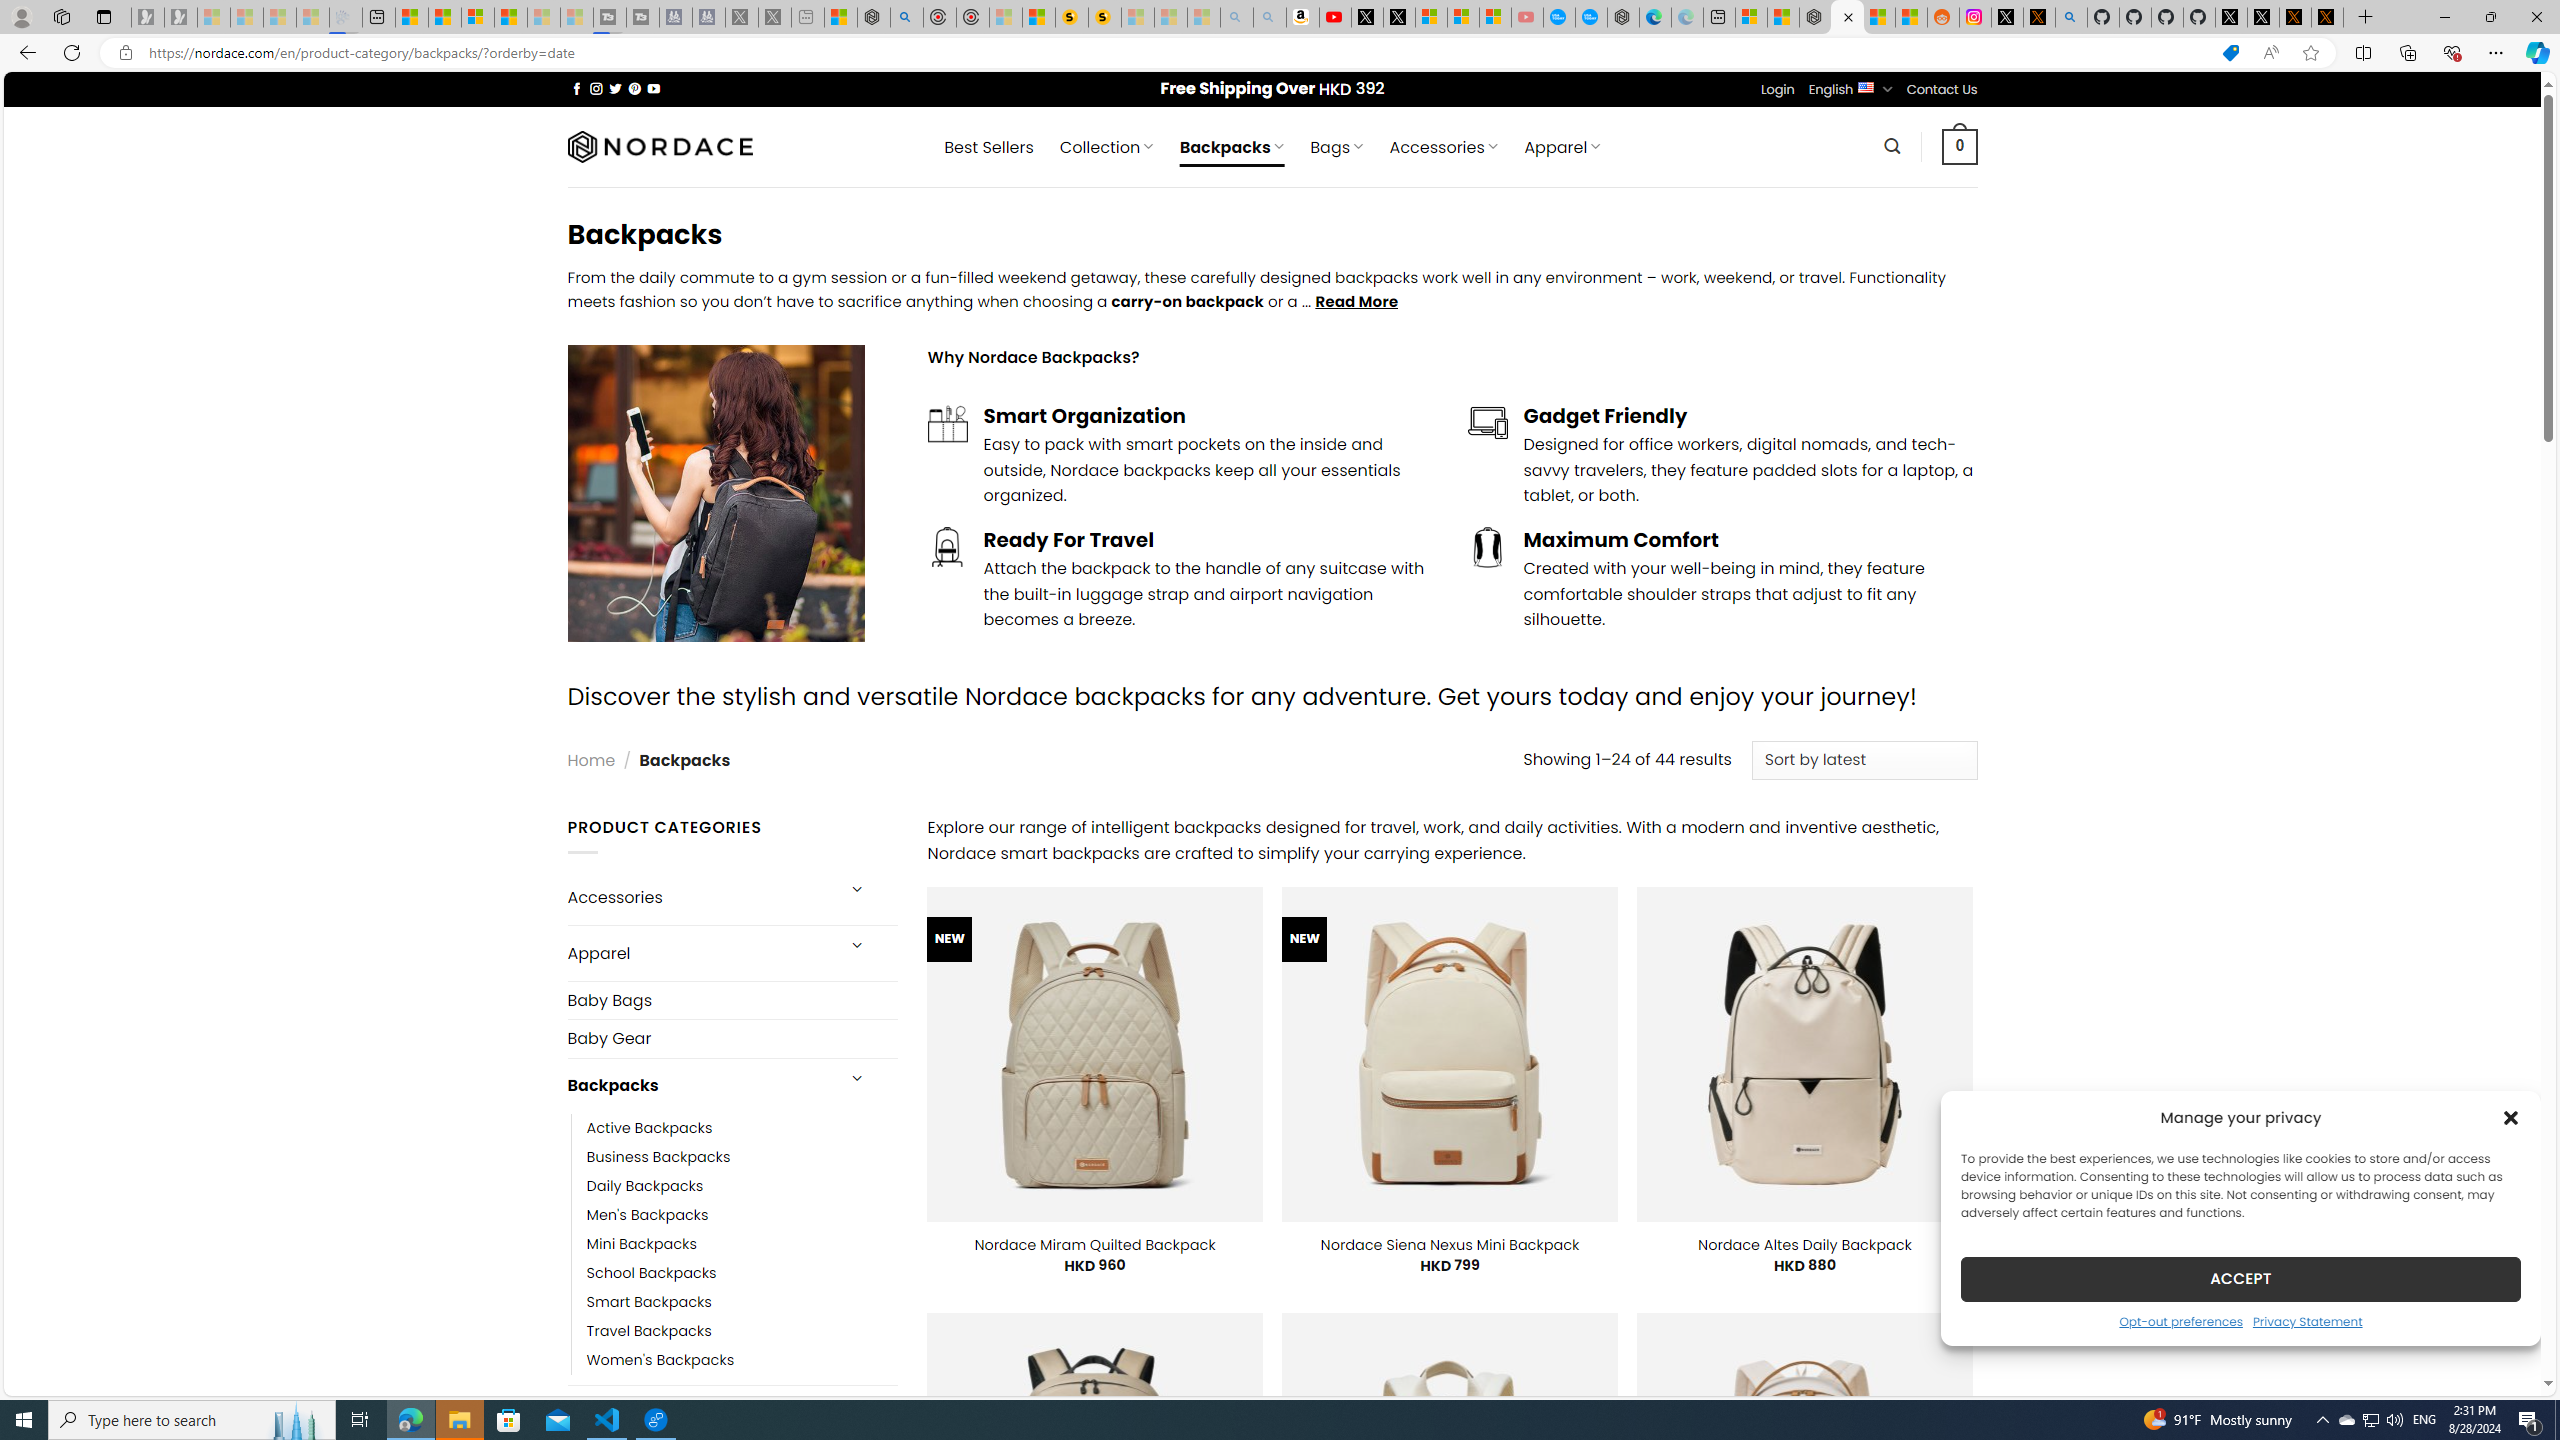 The height and width of the screenshot is (1440, 2560). Describe the element at coordinates (1334, 17) in the screenshot. I see `Day 1: Arriving in Yemen (surreal to be here) - YouTube` at that location.